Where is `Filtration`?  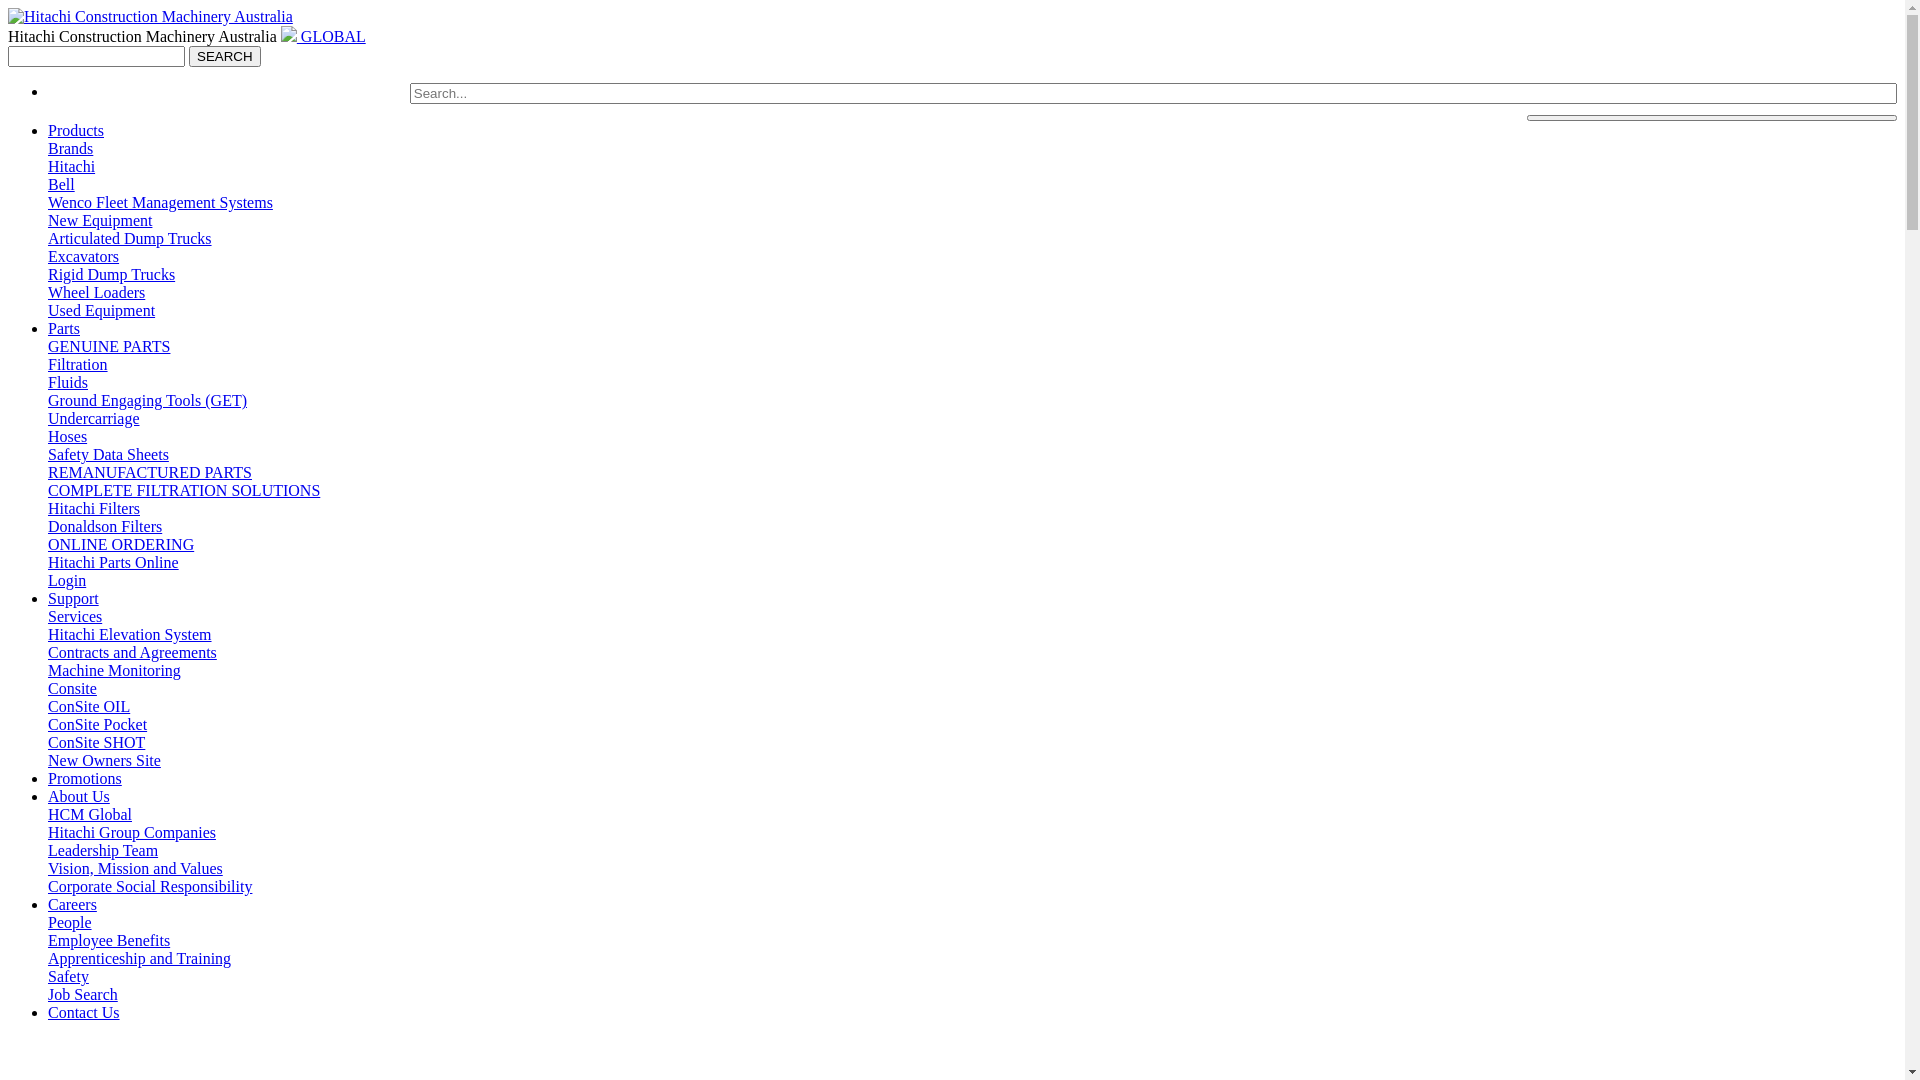 Filtration is located at coordinates (78, 364).